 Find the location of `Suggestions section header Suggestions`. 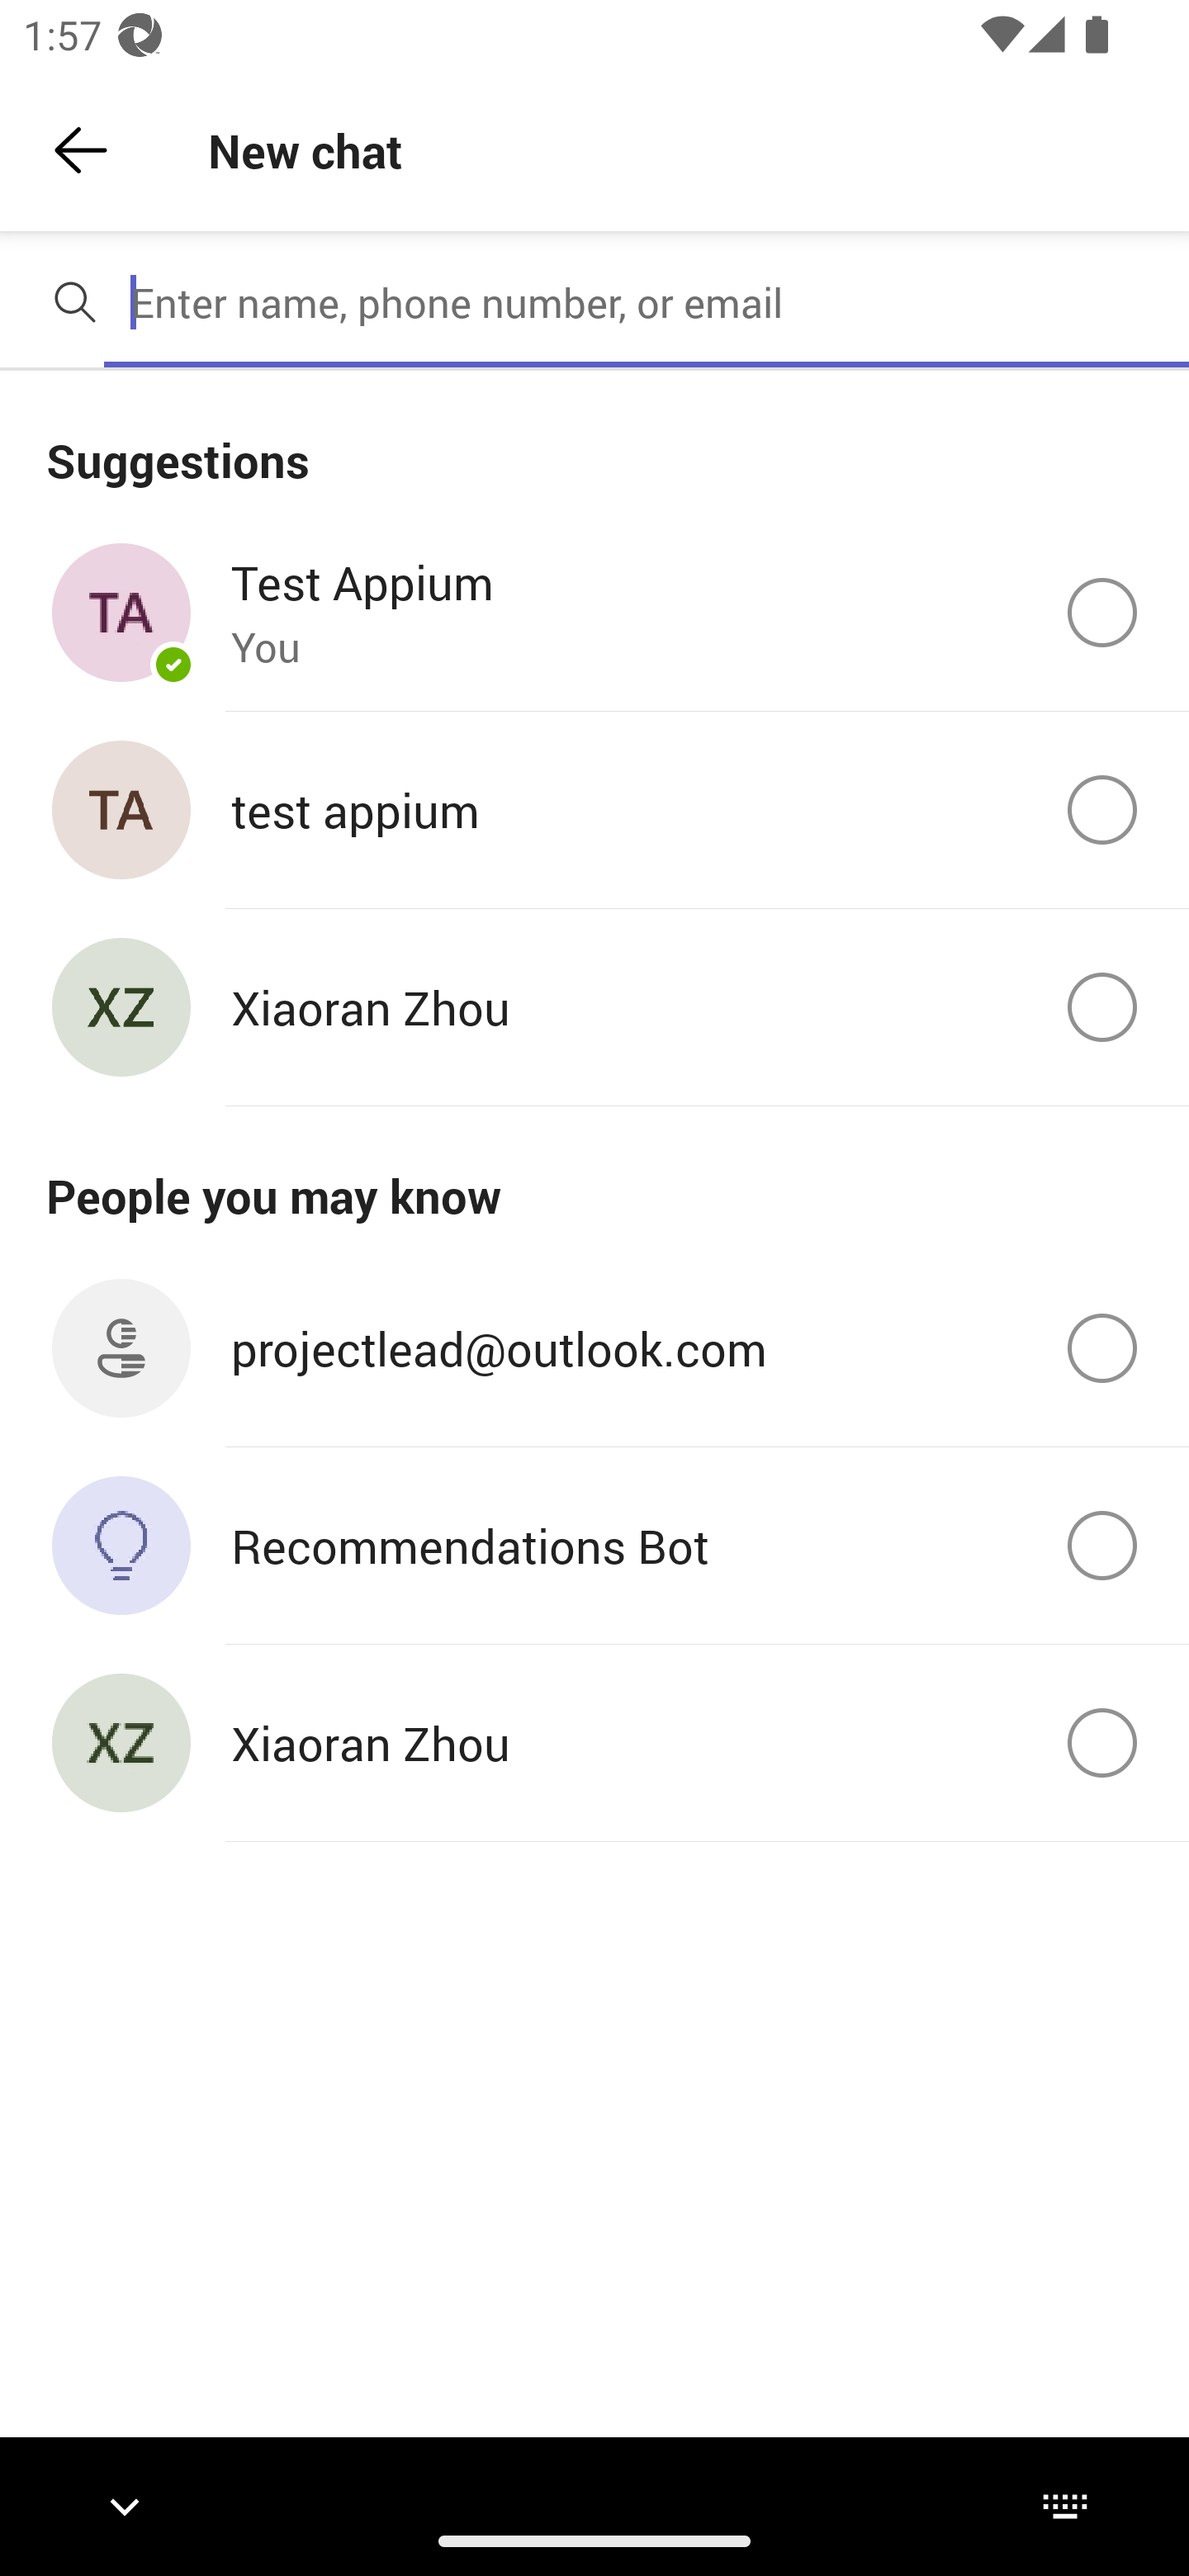

Suggestions section header Suggestions is located at coordinates (594, 443).